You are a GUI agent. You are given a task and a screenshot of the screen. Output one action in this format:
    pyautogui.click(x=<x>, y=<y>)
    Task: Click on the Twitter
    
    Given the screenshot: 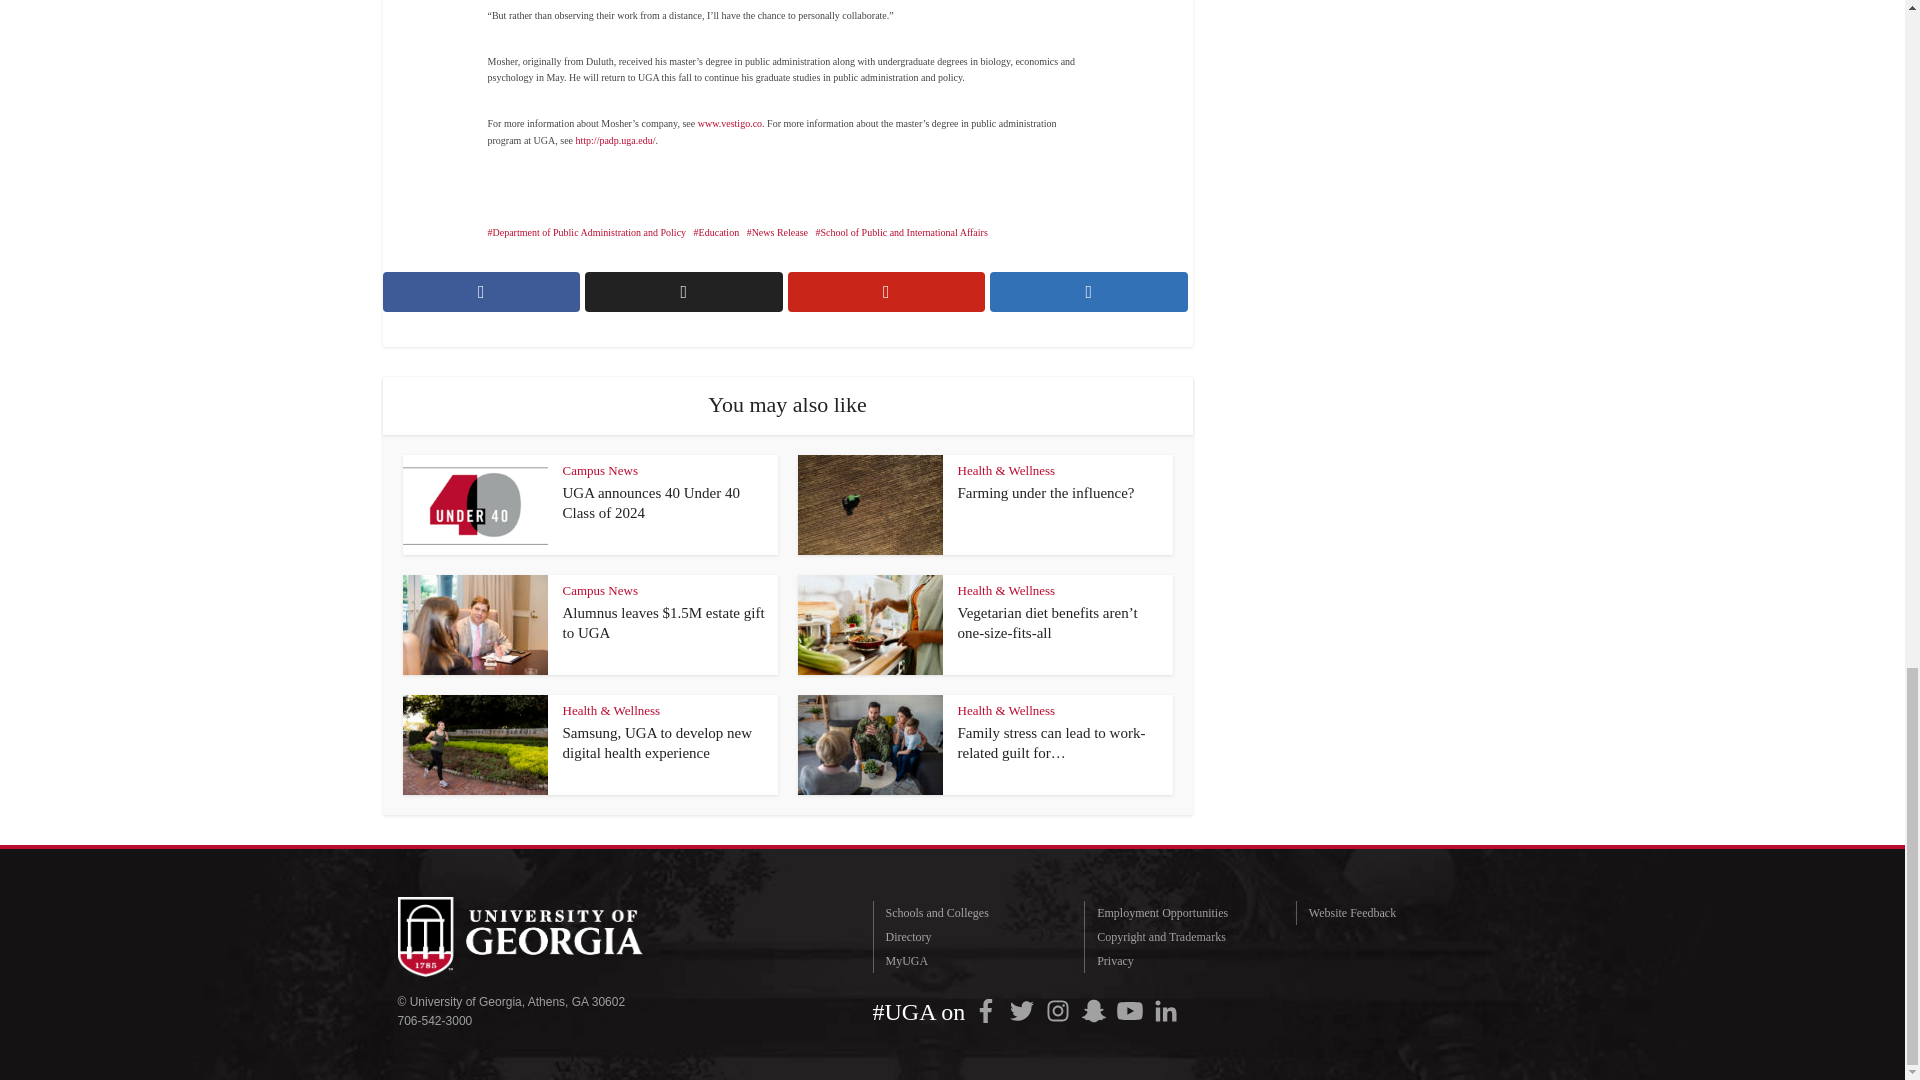 What is the action you would take?
    pyautogui.click(x=1021, y=1010)
    